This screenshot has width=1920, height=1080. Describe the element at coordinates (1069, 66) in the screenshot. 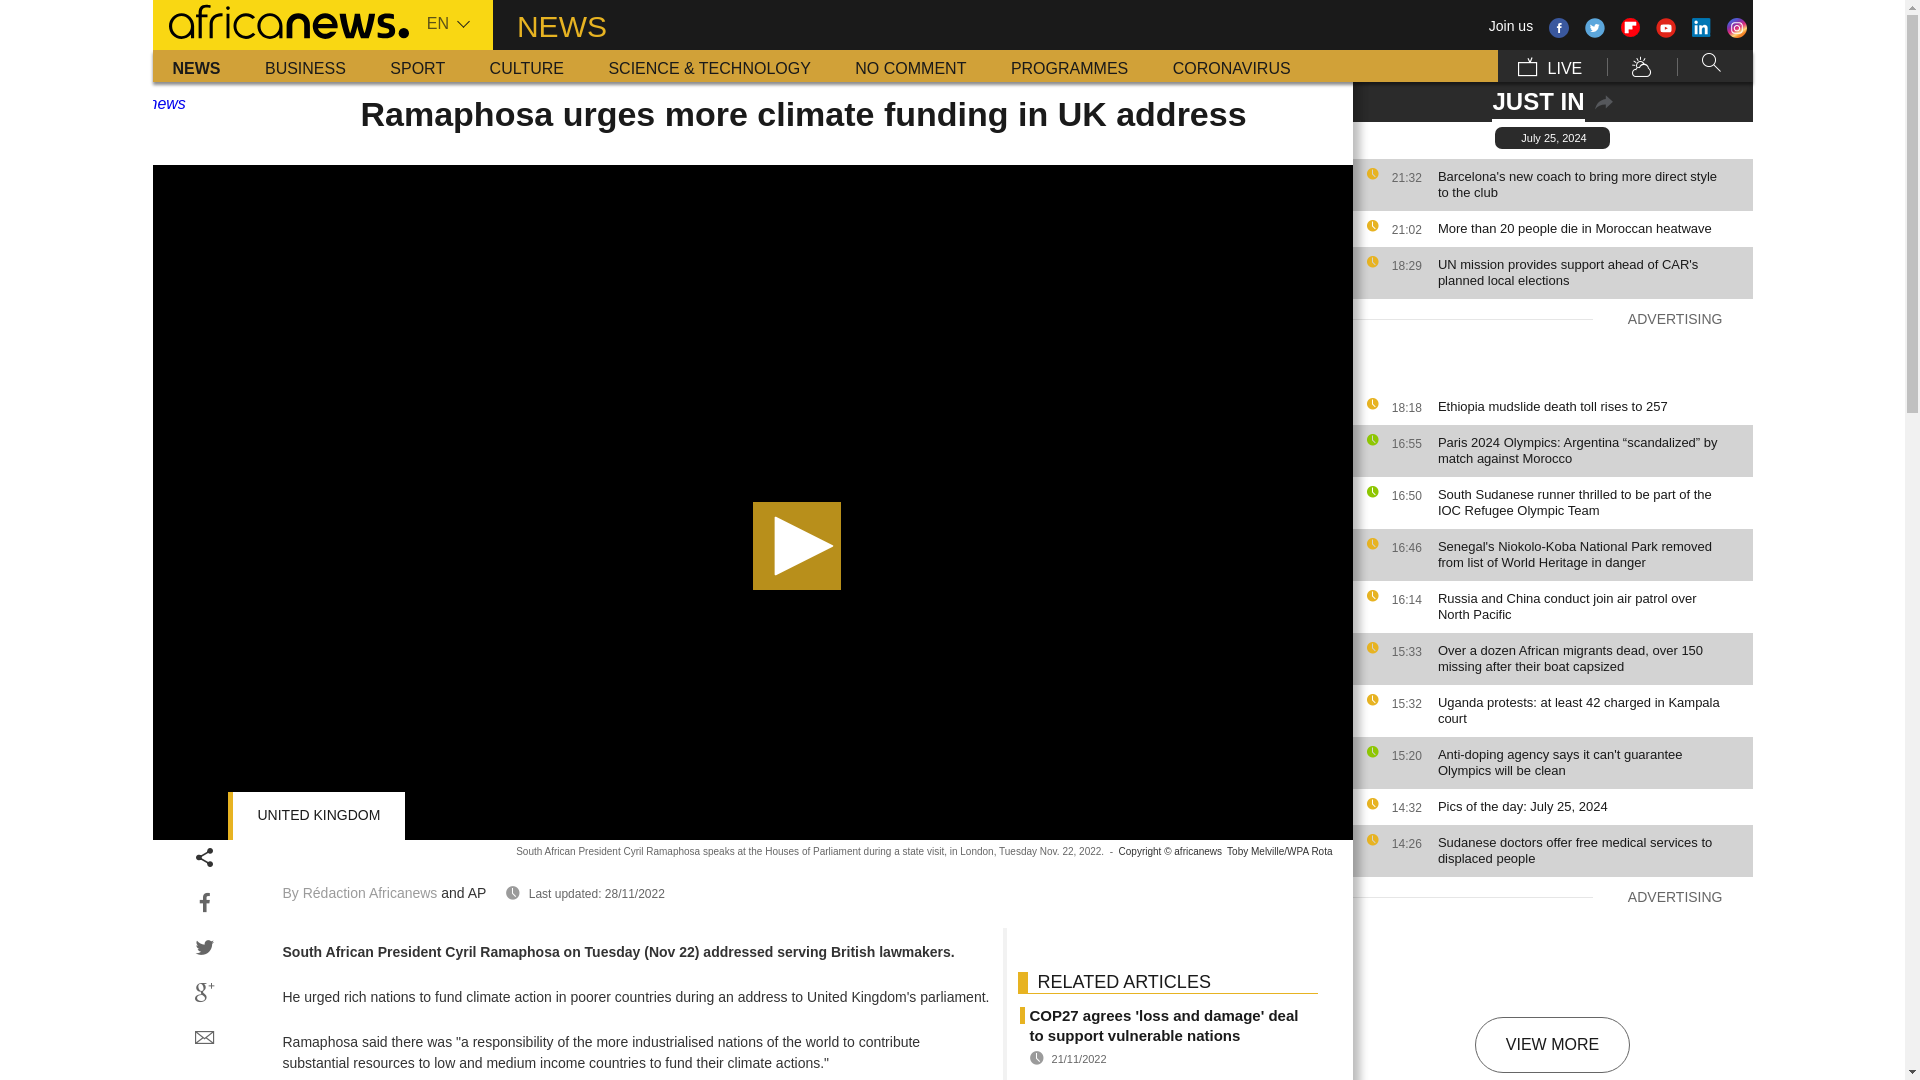

I see `PROGRAMMES` at that location.